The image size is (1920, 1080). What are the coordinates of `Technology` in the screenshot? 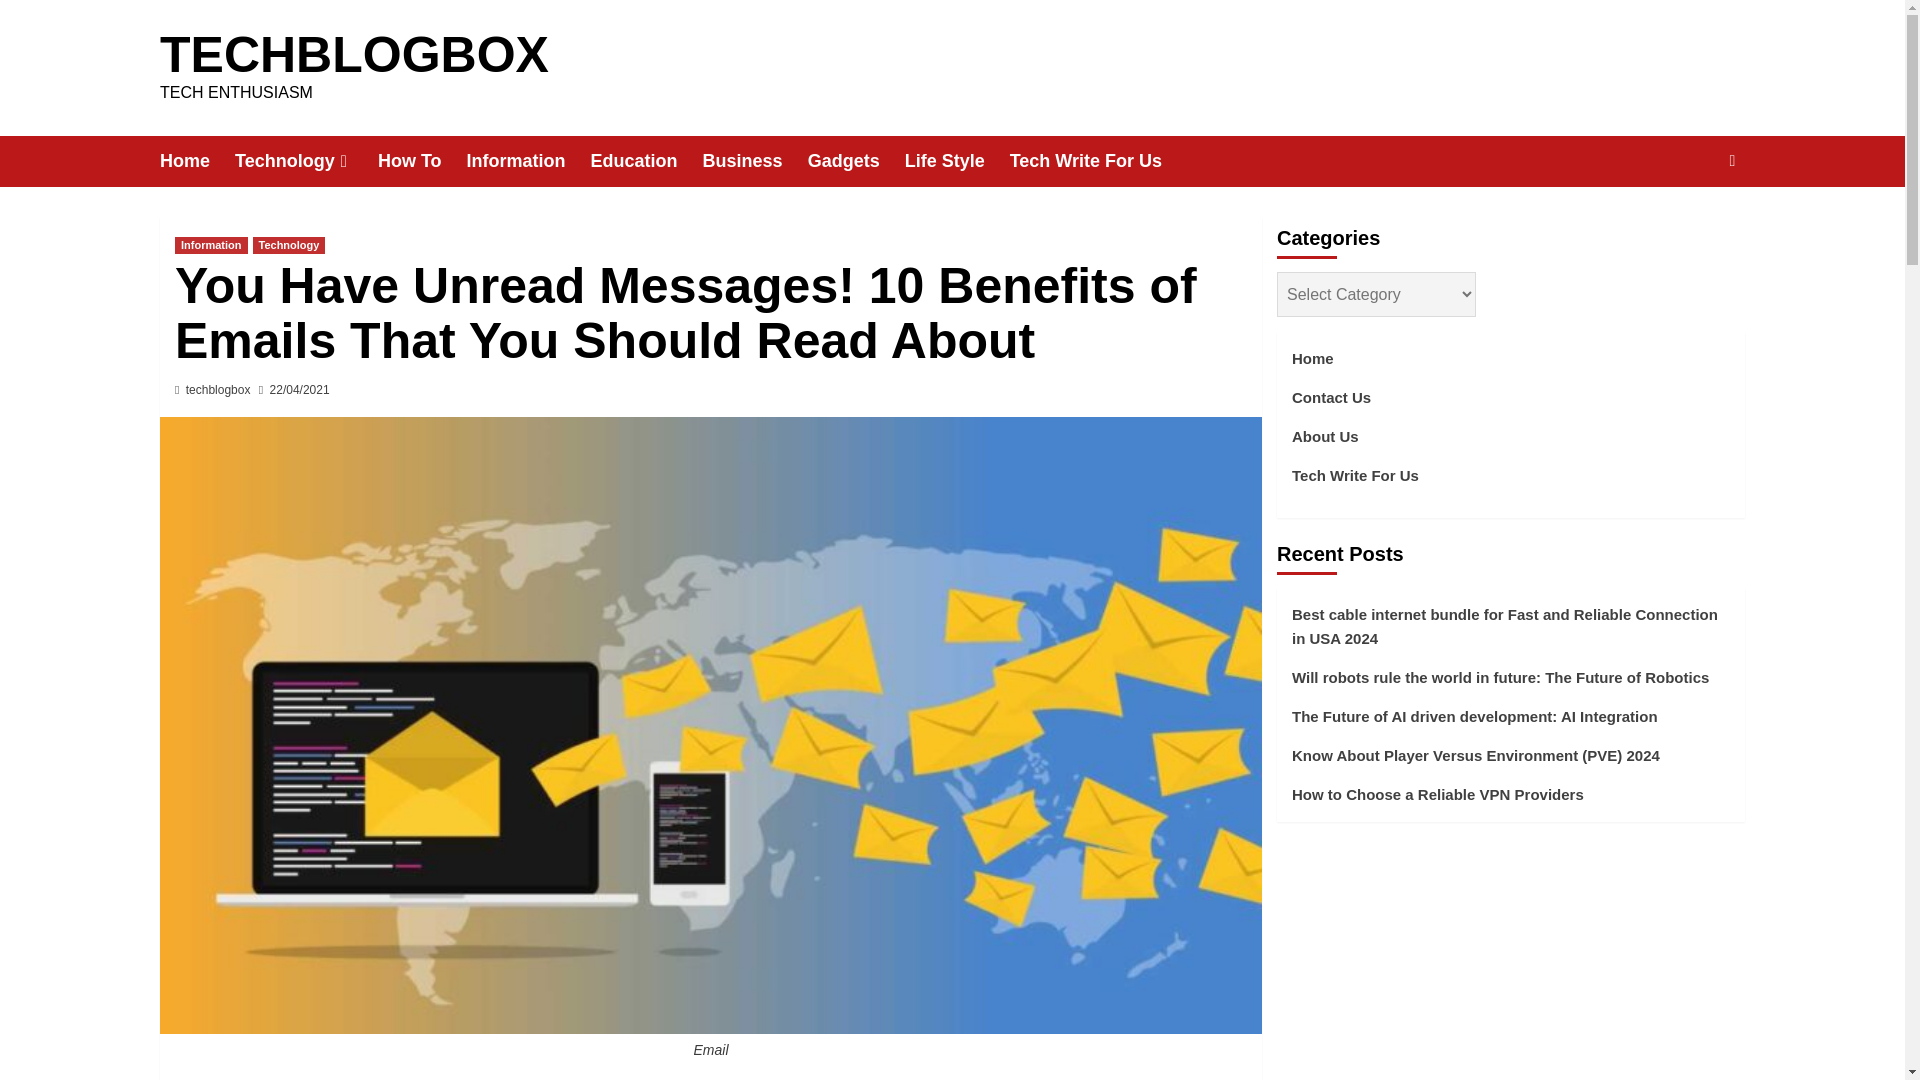 It's located at (306, 161).